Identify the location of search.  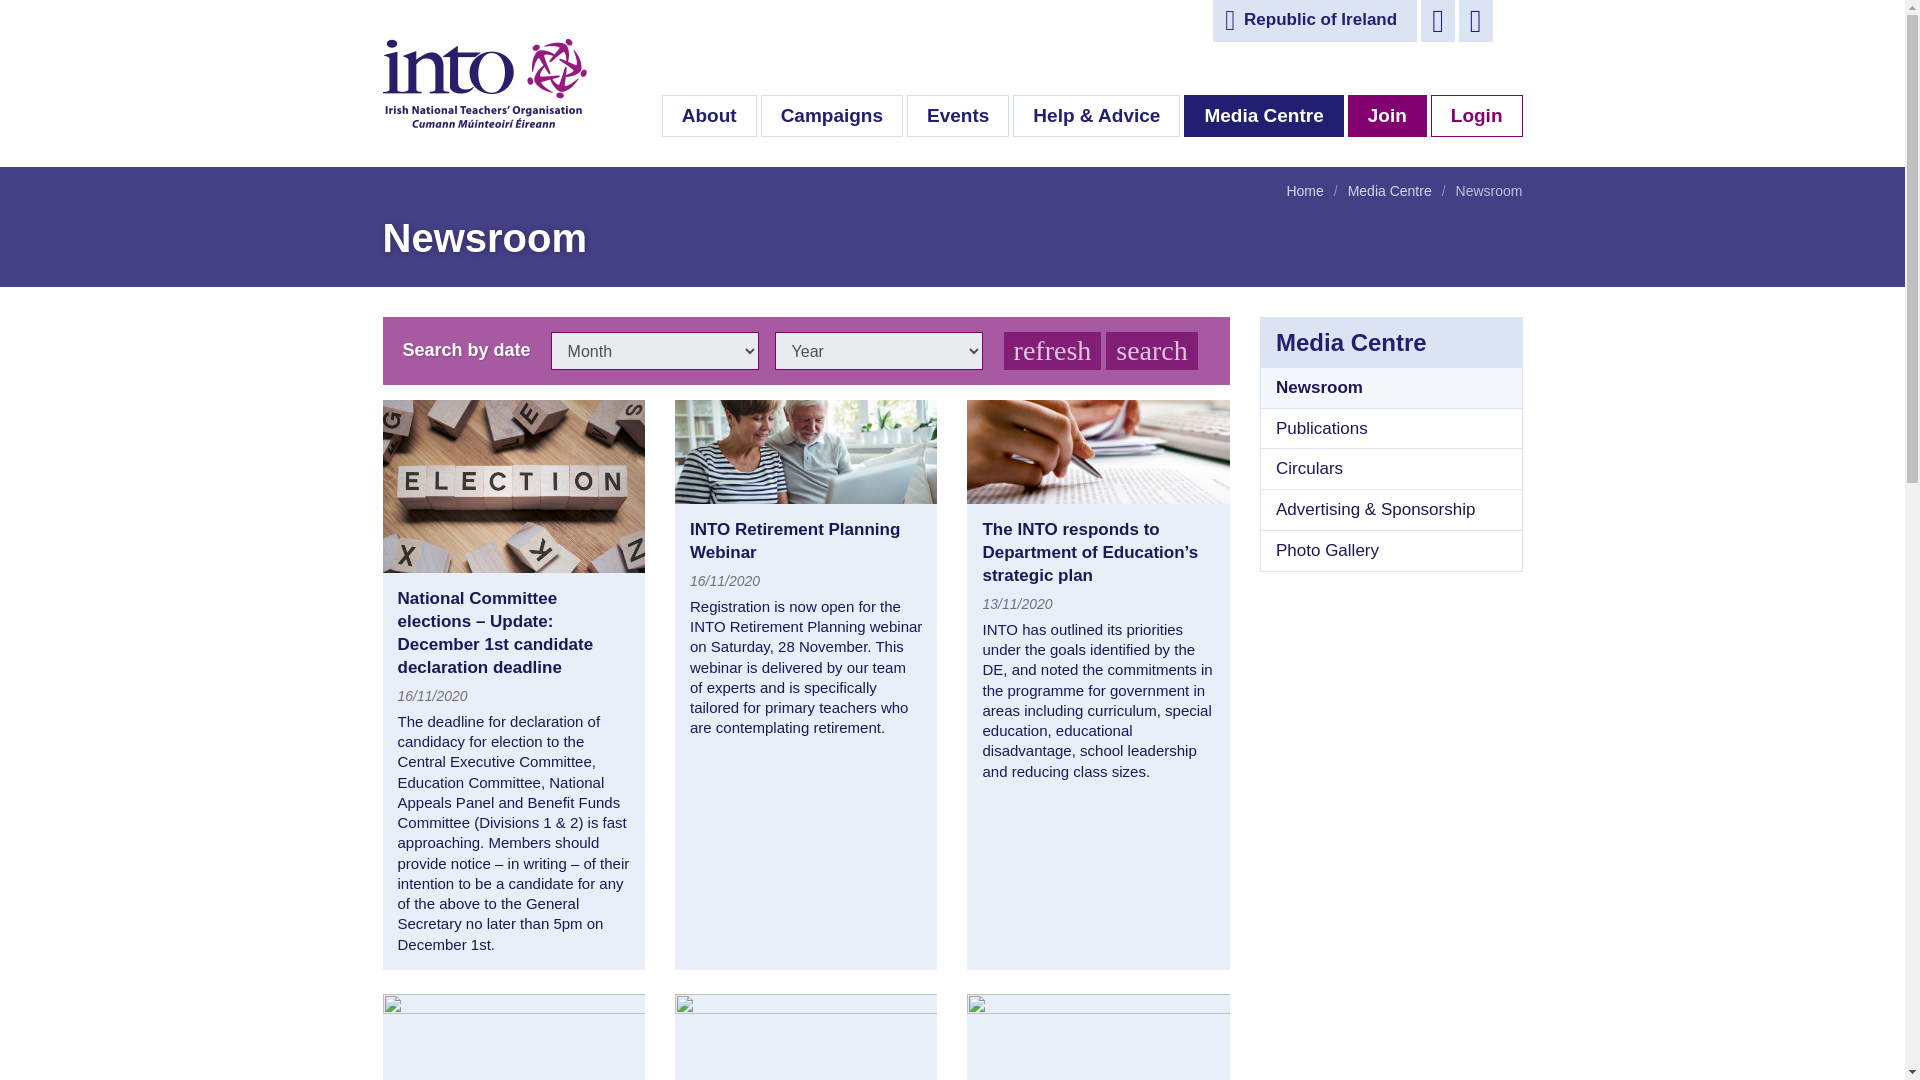
(1152, 350).